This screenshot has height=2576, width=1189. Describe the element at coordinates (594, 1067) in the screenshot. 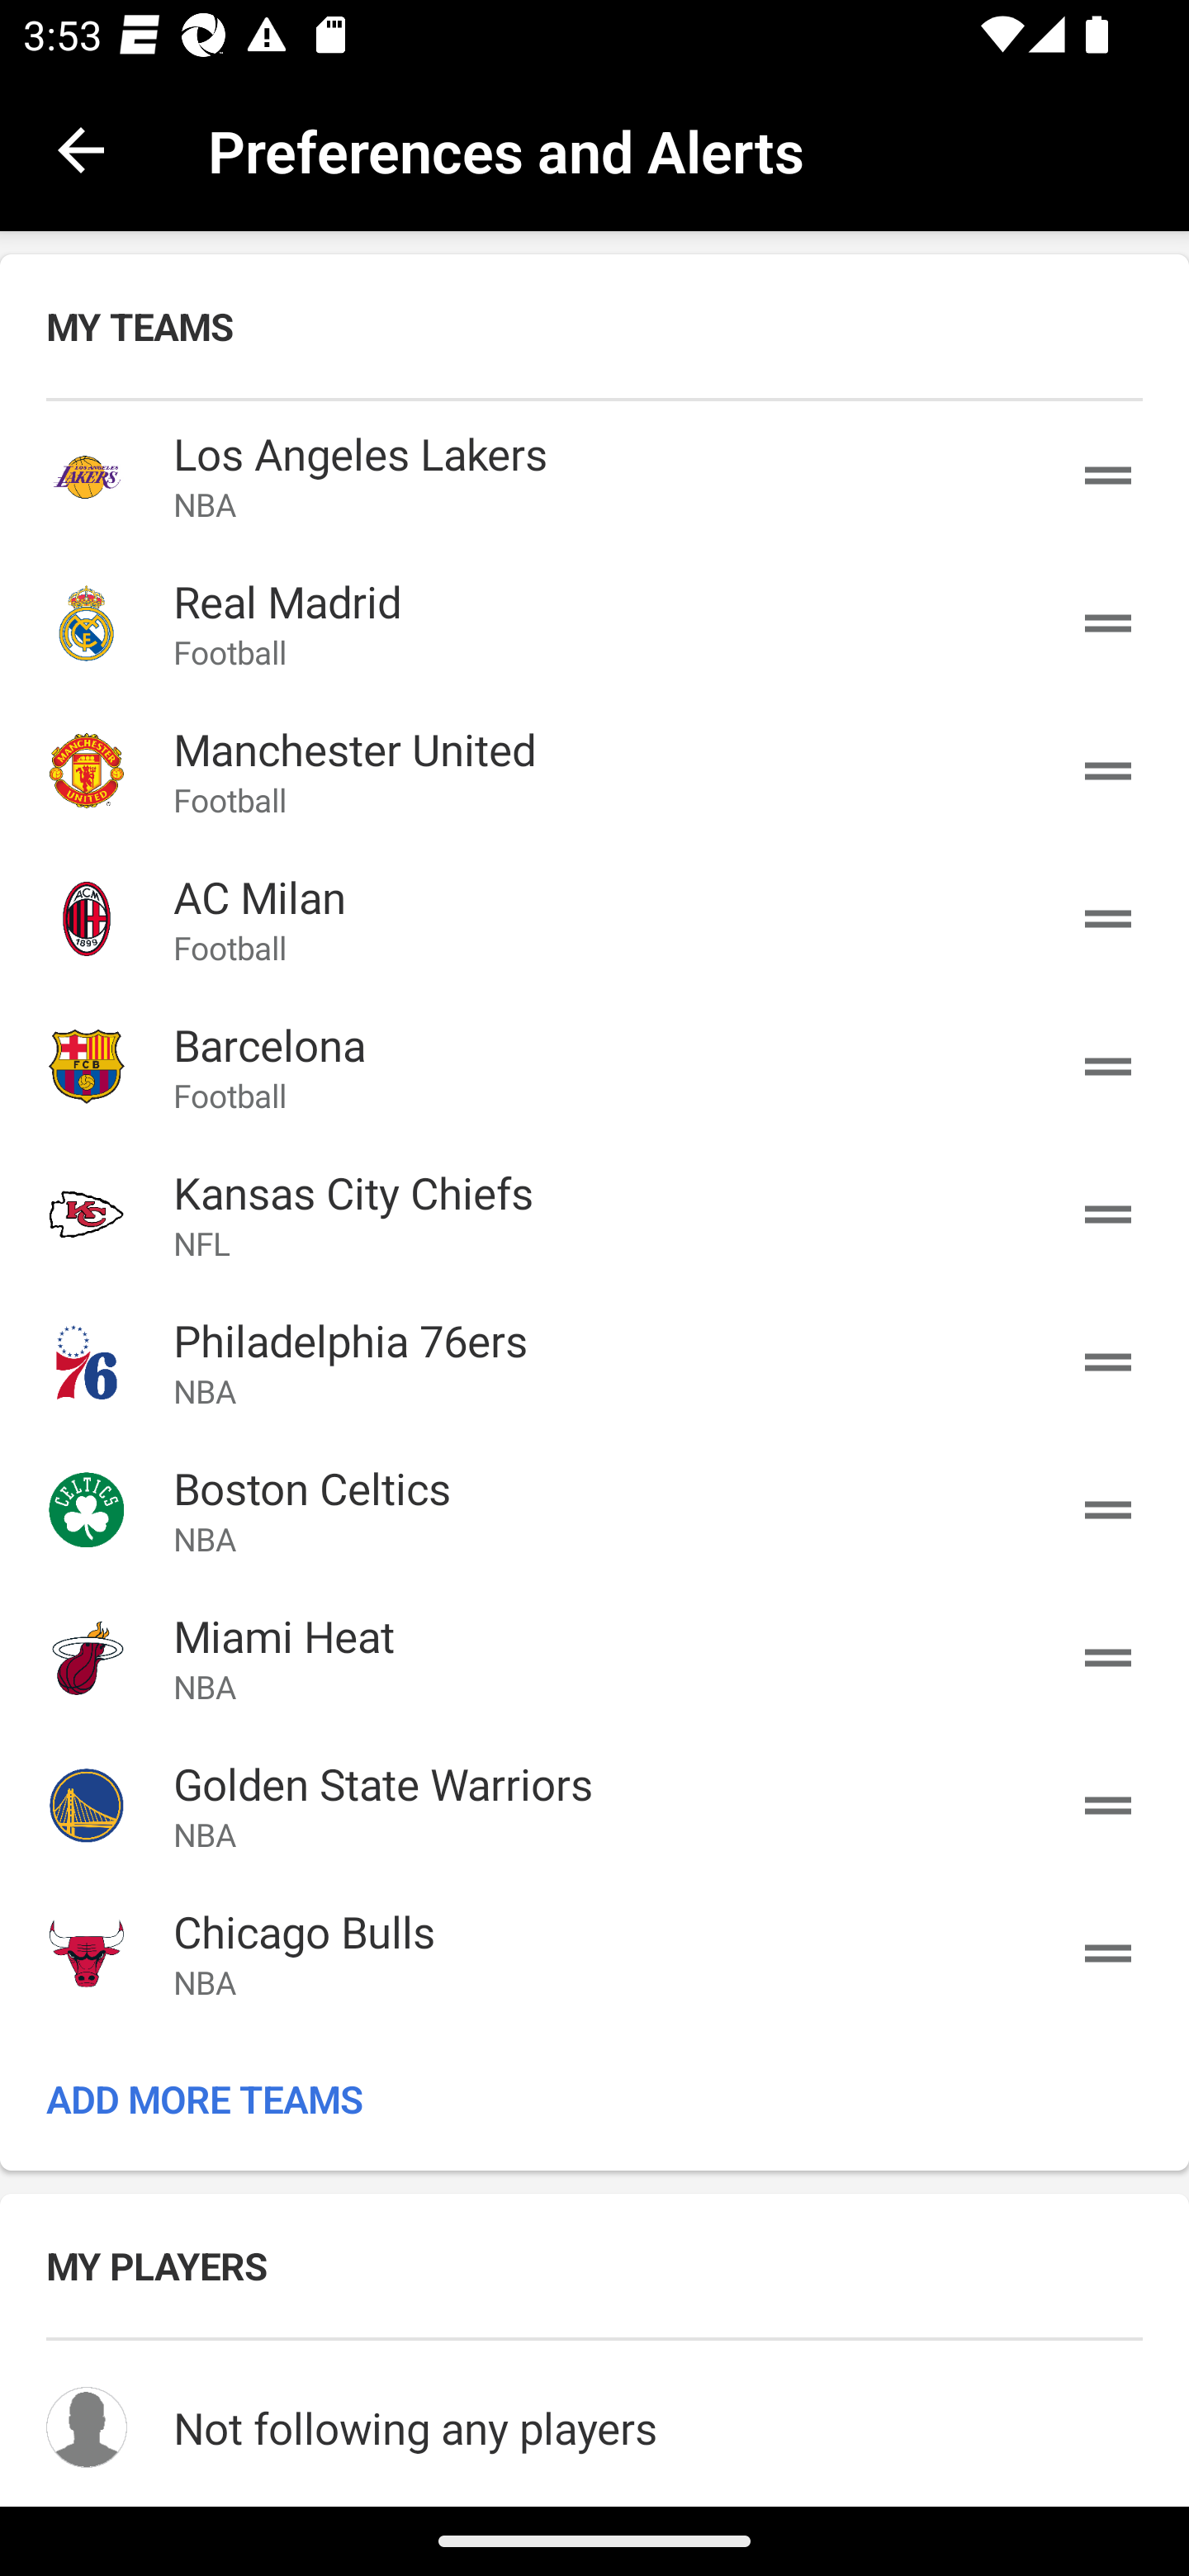

I see `Barcelona Barcelona Barcelona Football Football` at that location.